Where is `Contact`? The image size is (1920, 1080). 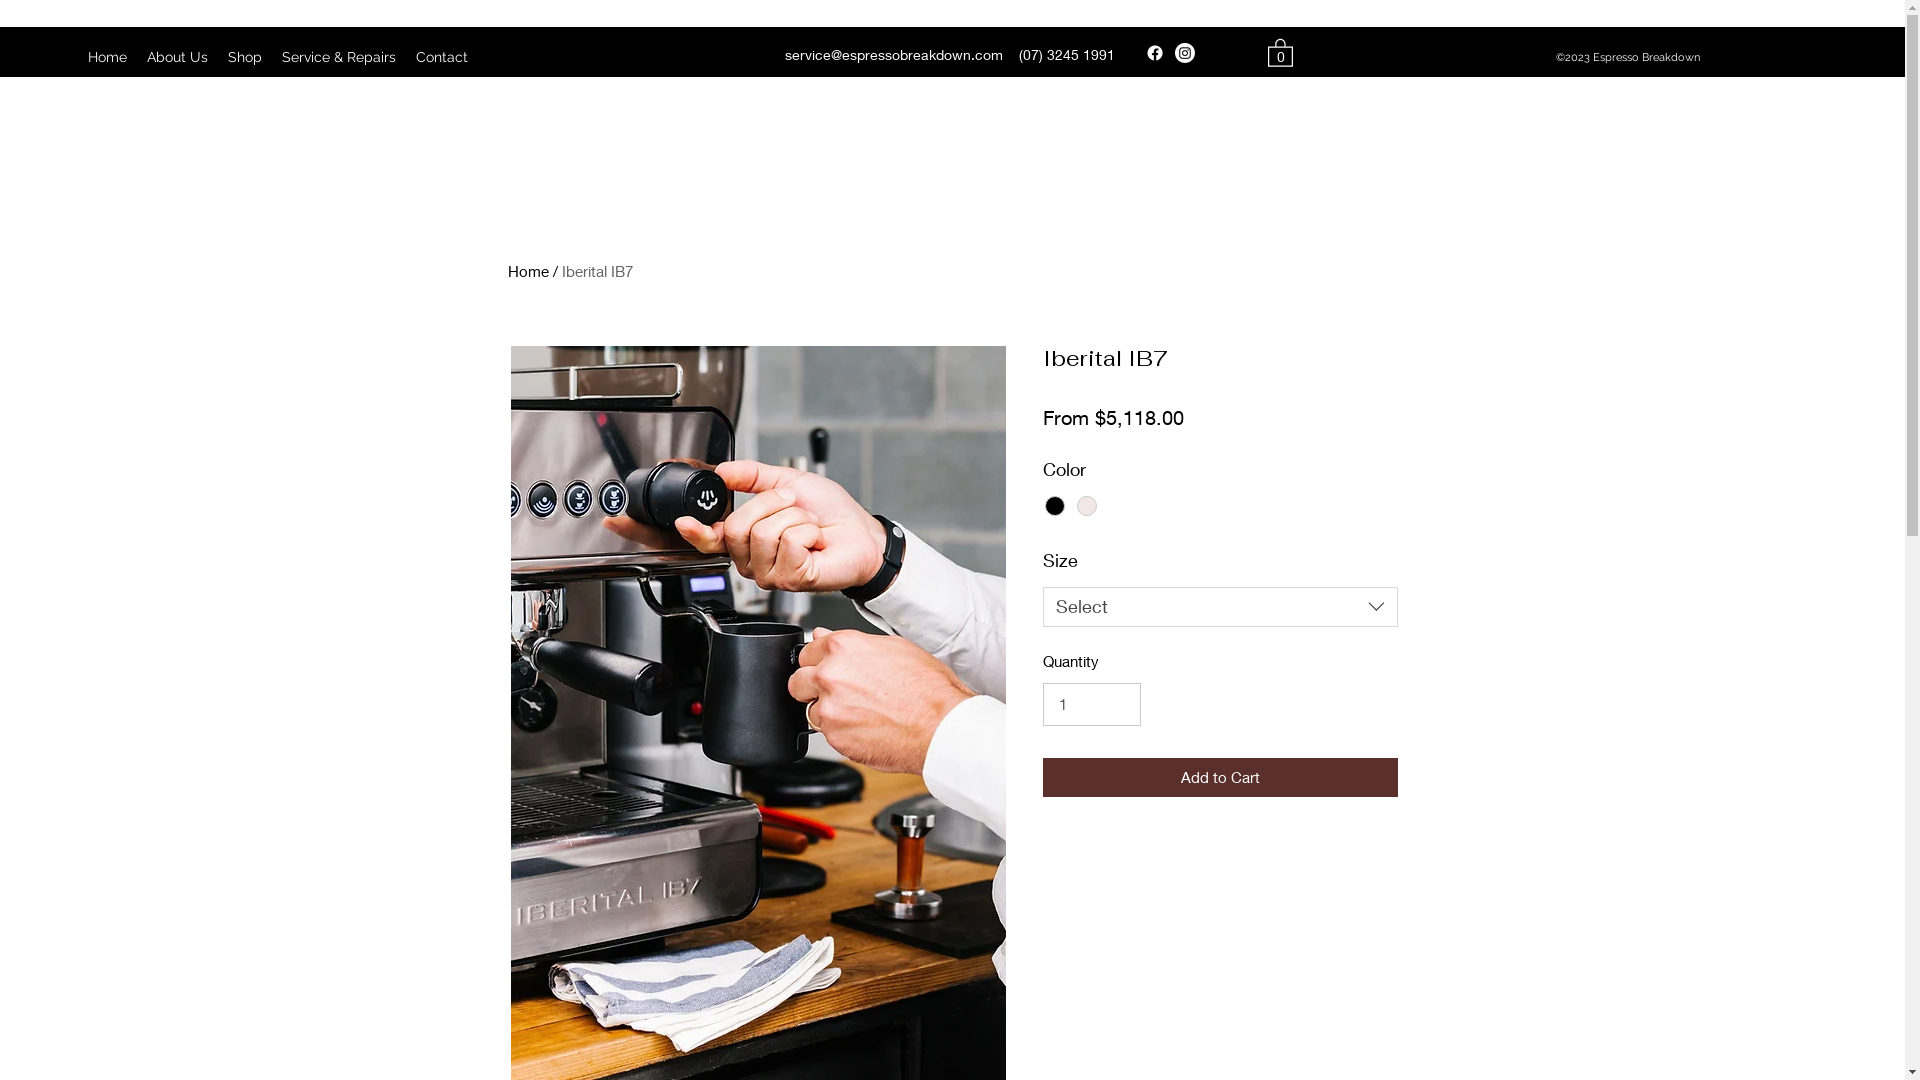
Contact is located at coordinates (442, 57).